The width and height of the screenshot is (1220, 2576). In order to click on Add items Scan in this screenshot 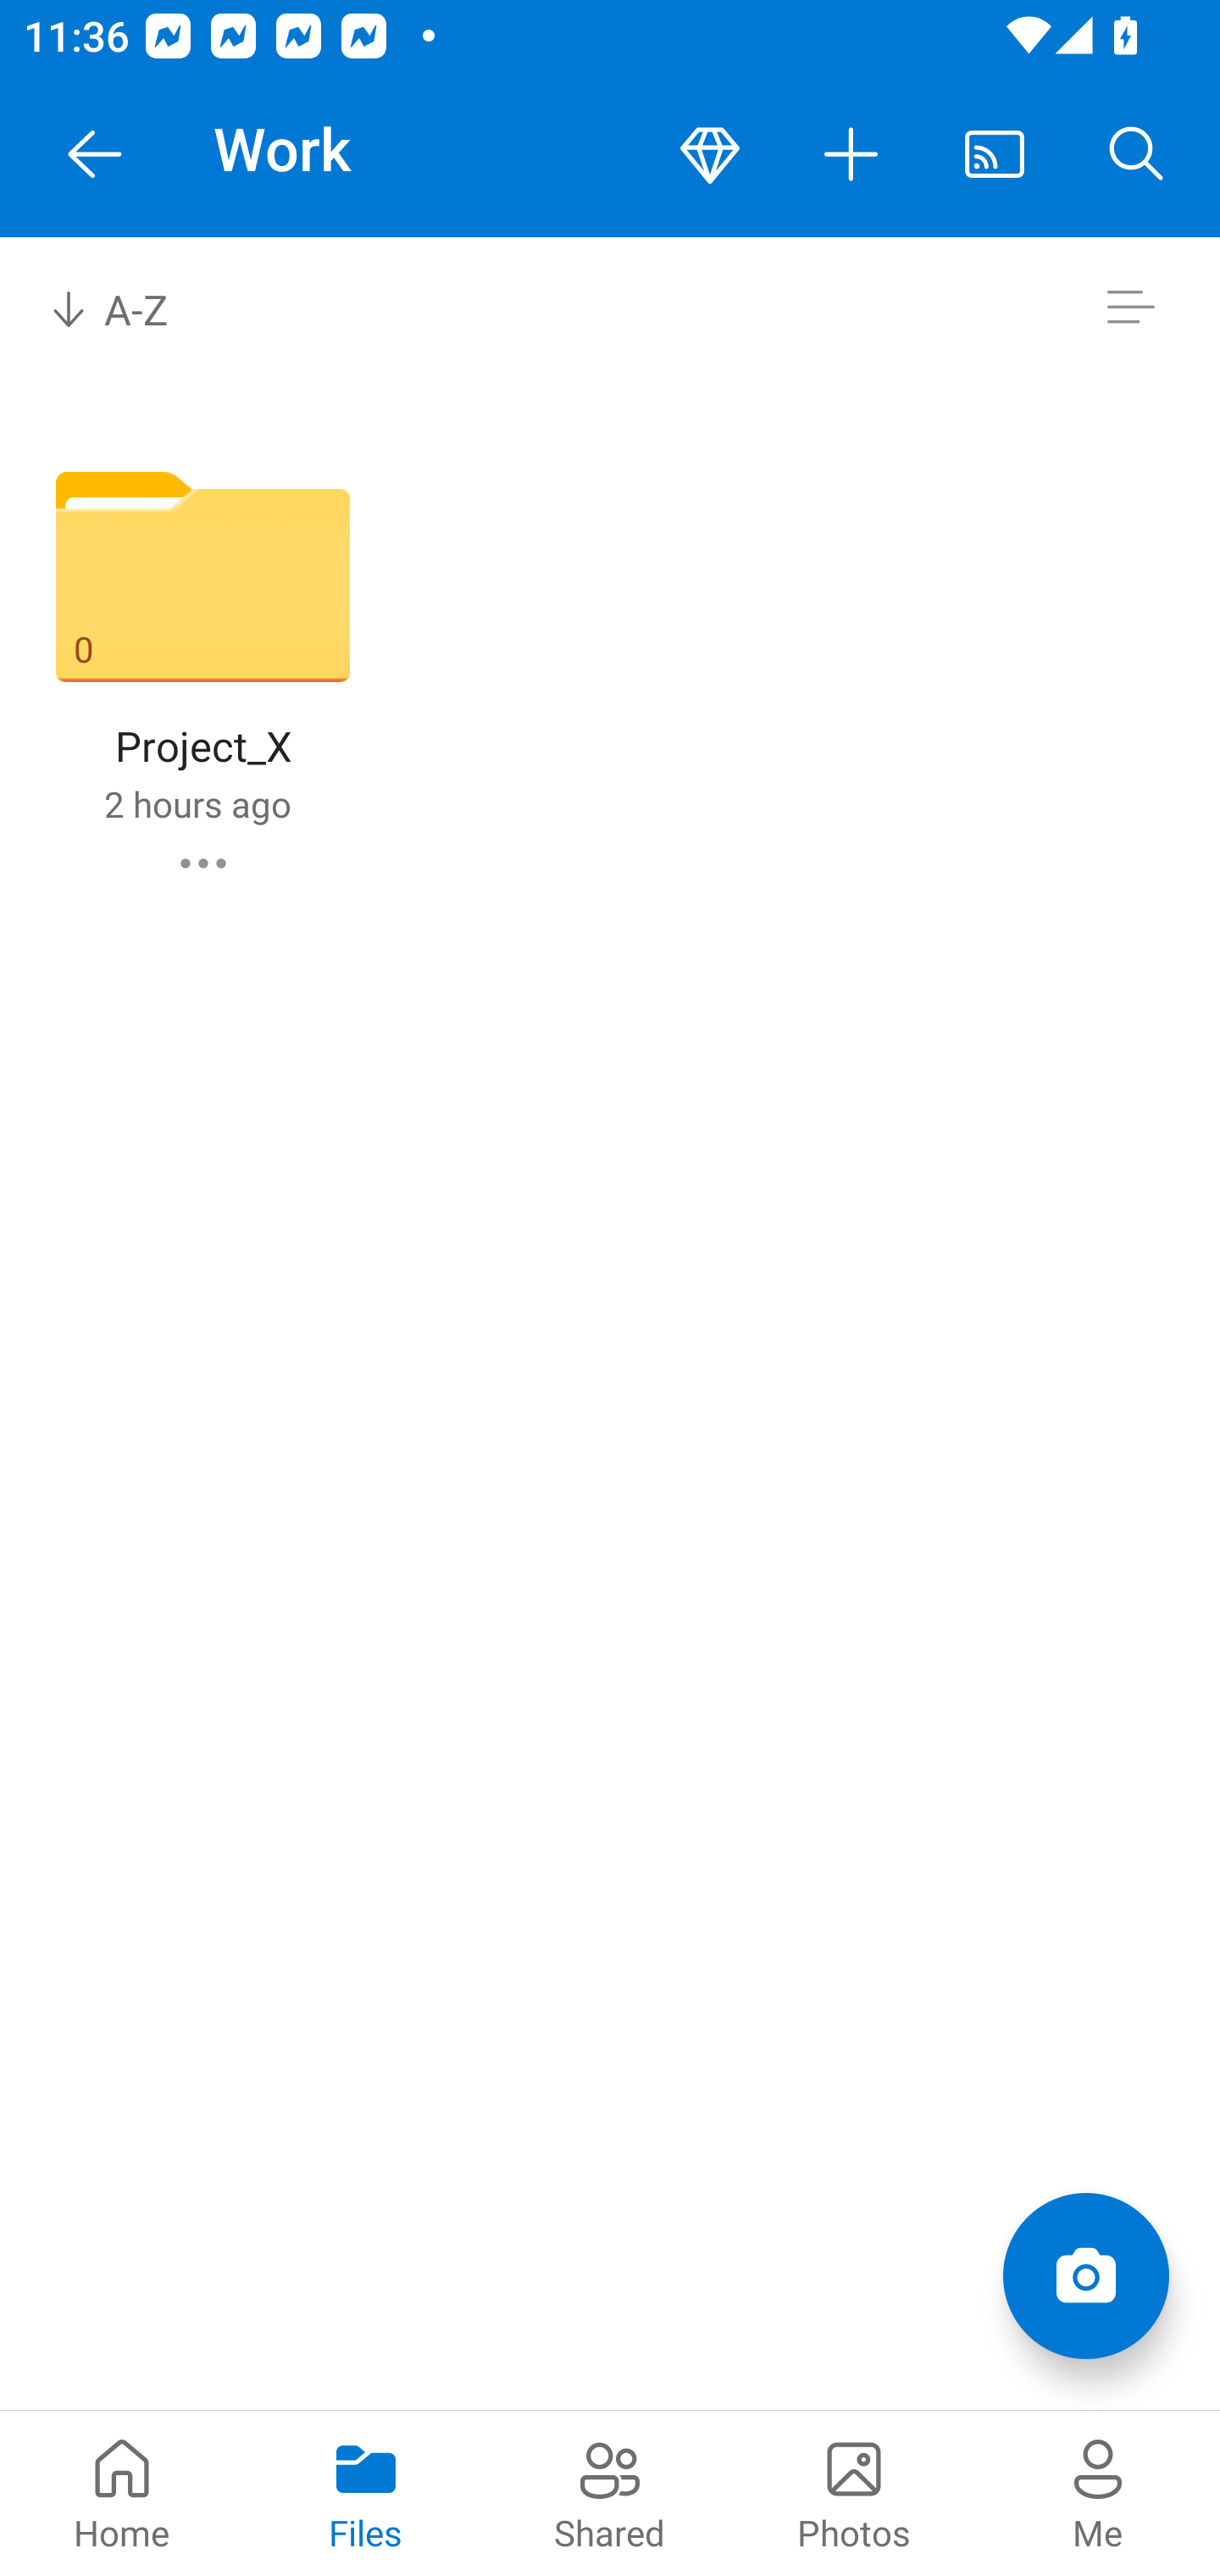, I will do `click(1085, 2276)`.